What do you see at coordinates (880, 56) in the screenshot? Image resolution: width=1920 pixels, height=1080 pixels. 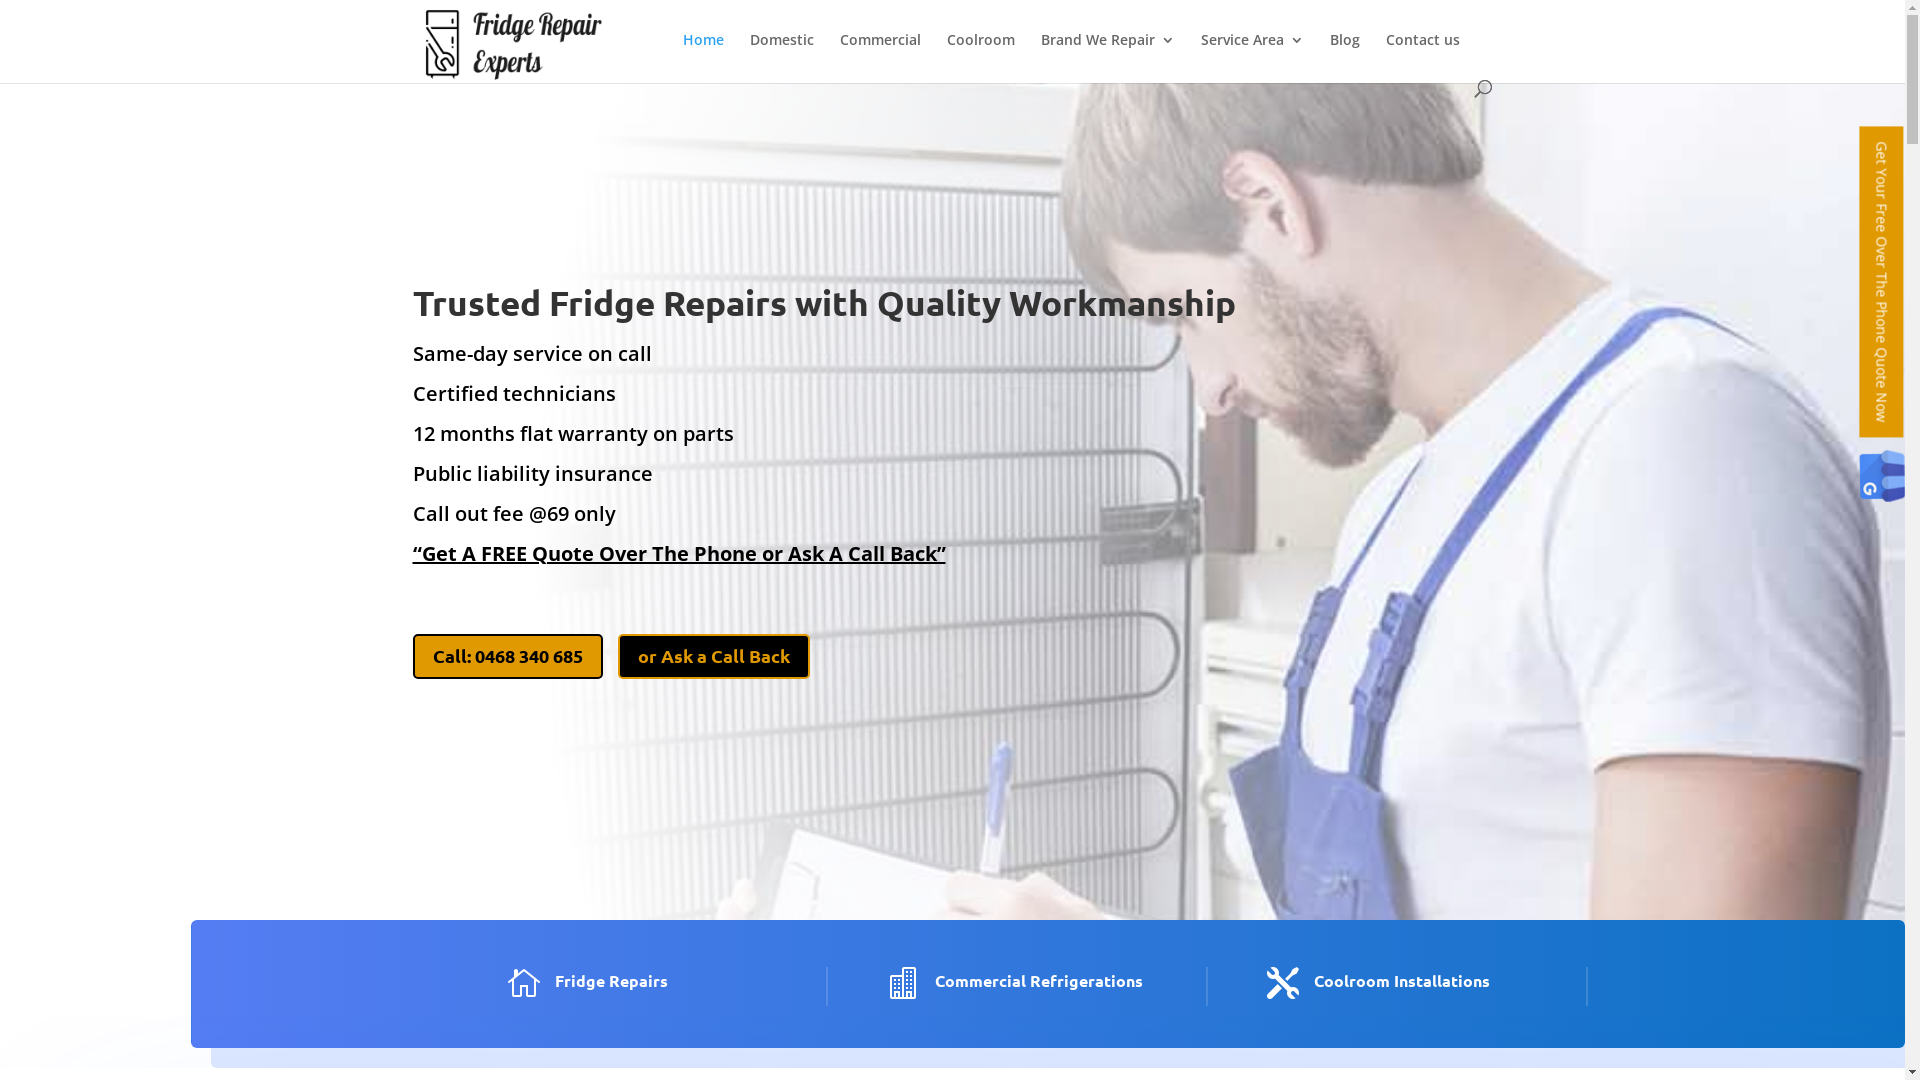 I see `Commercial` at bounding box center [880, 56].